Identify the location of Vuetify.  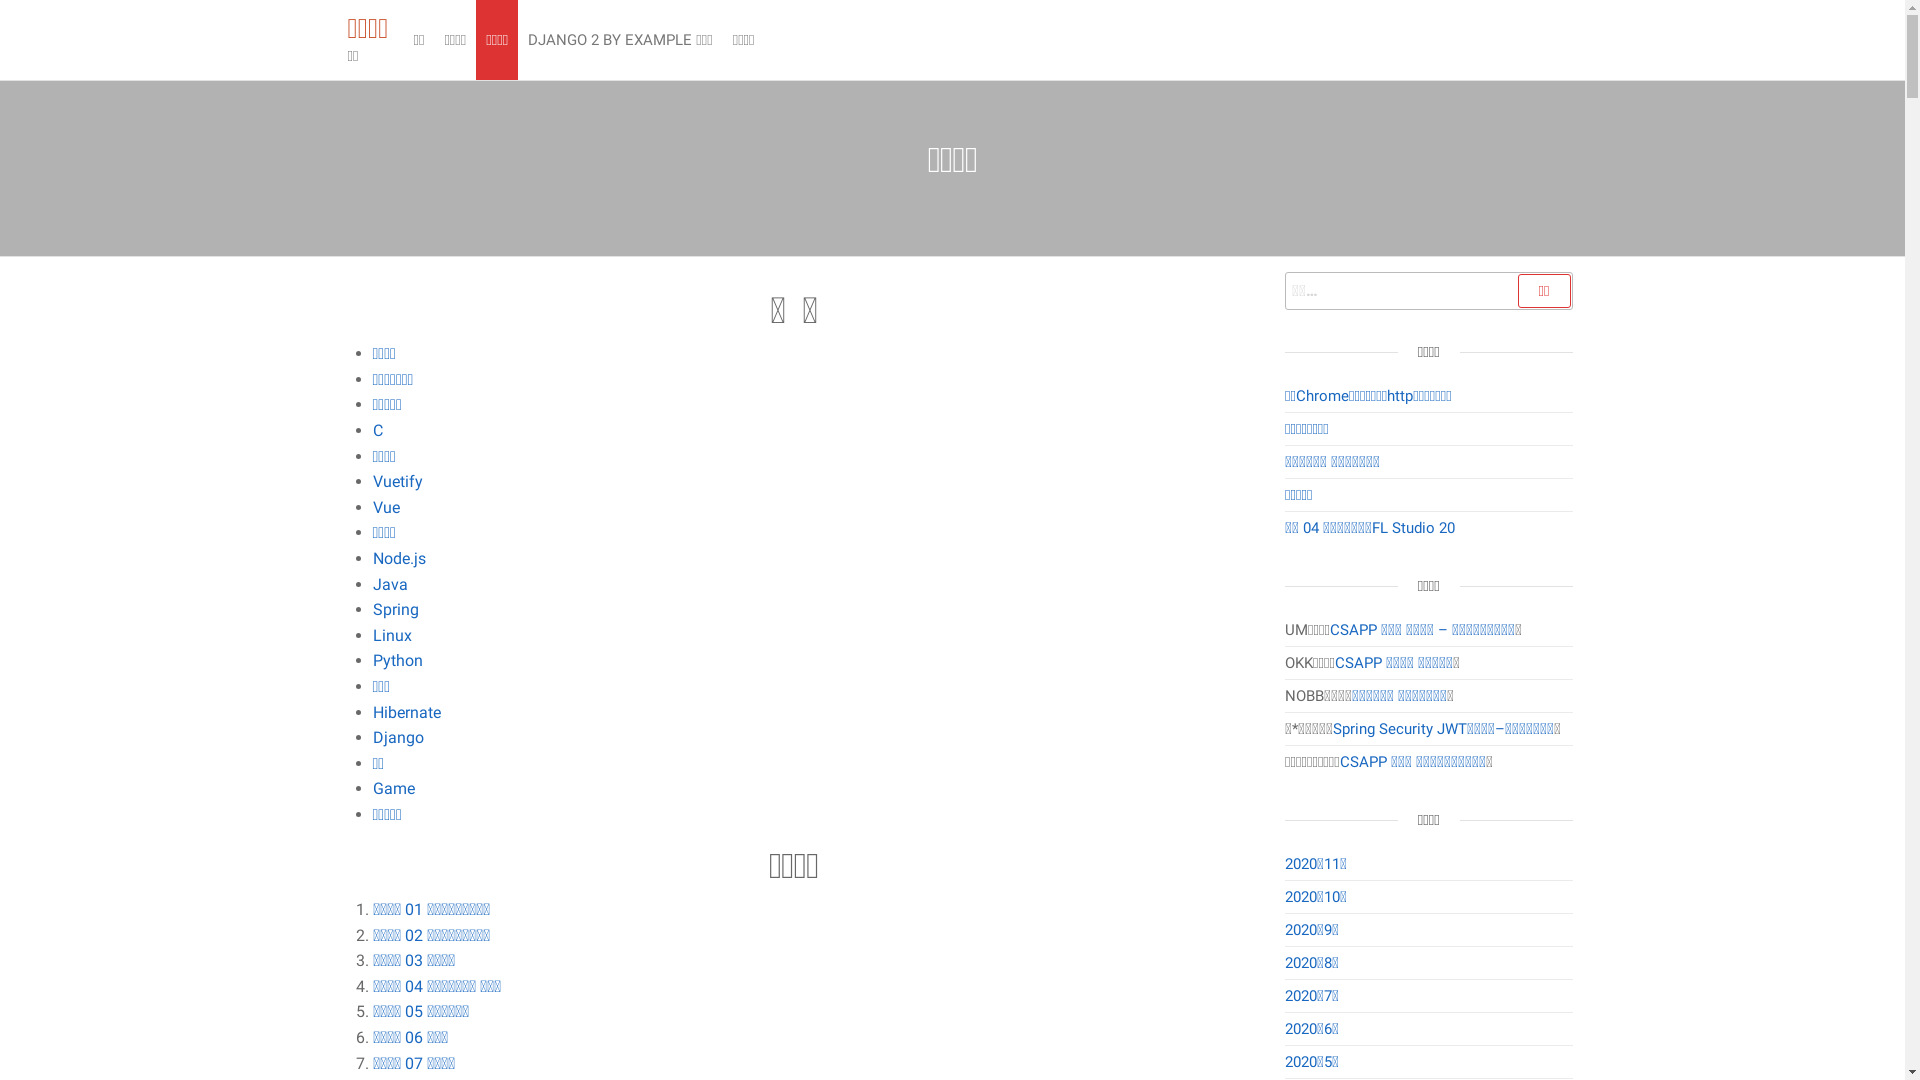
(397, 482).